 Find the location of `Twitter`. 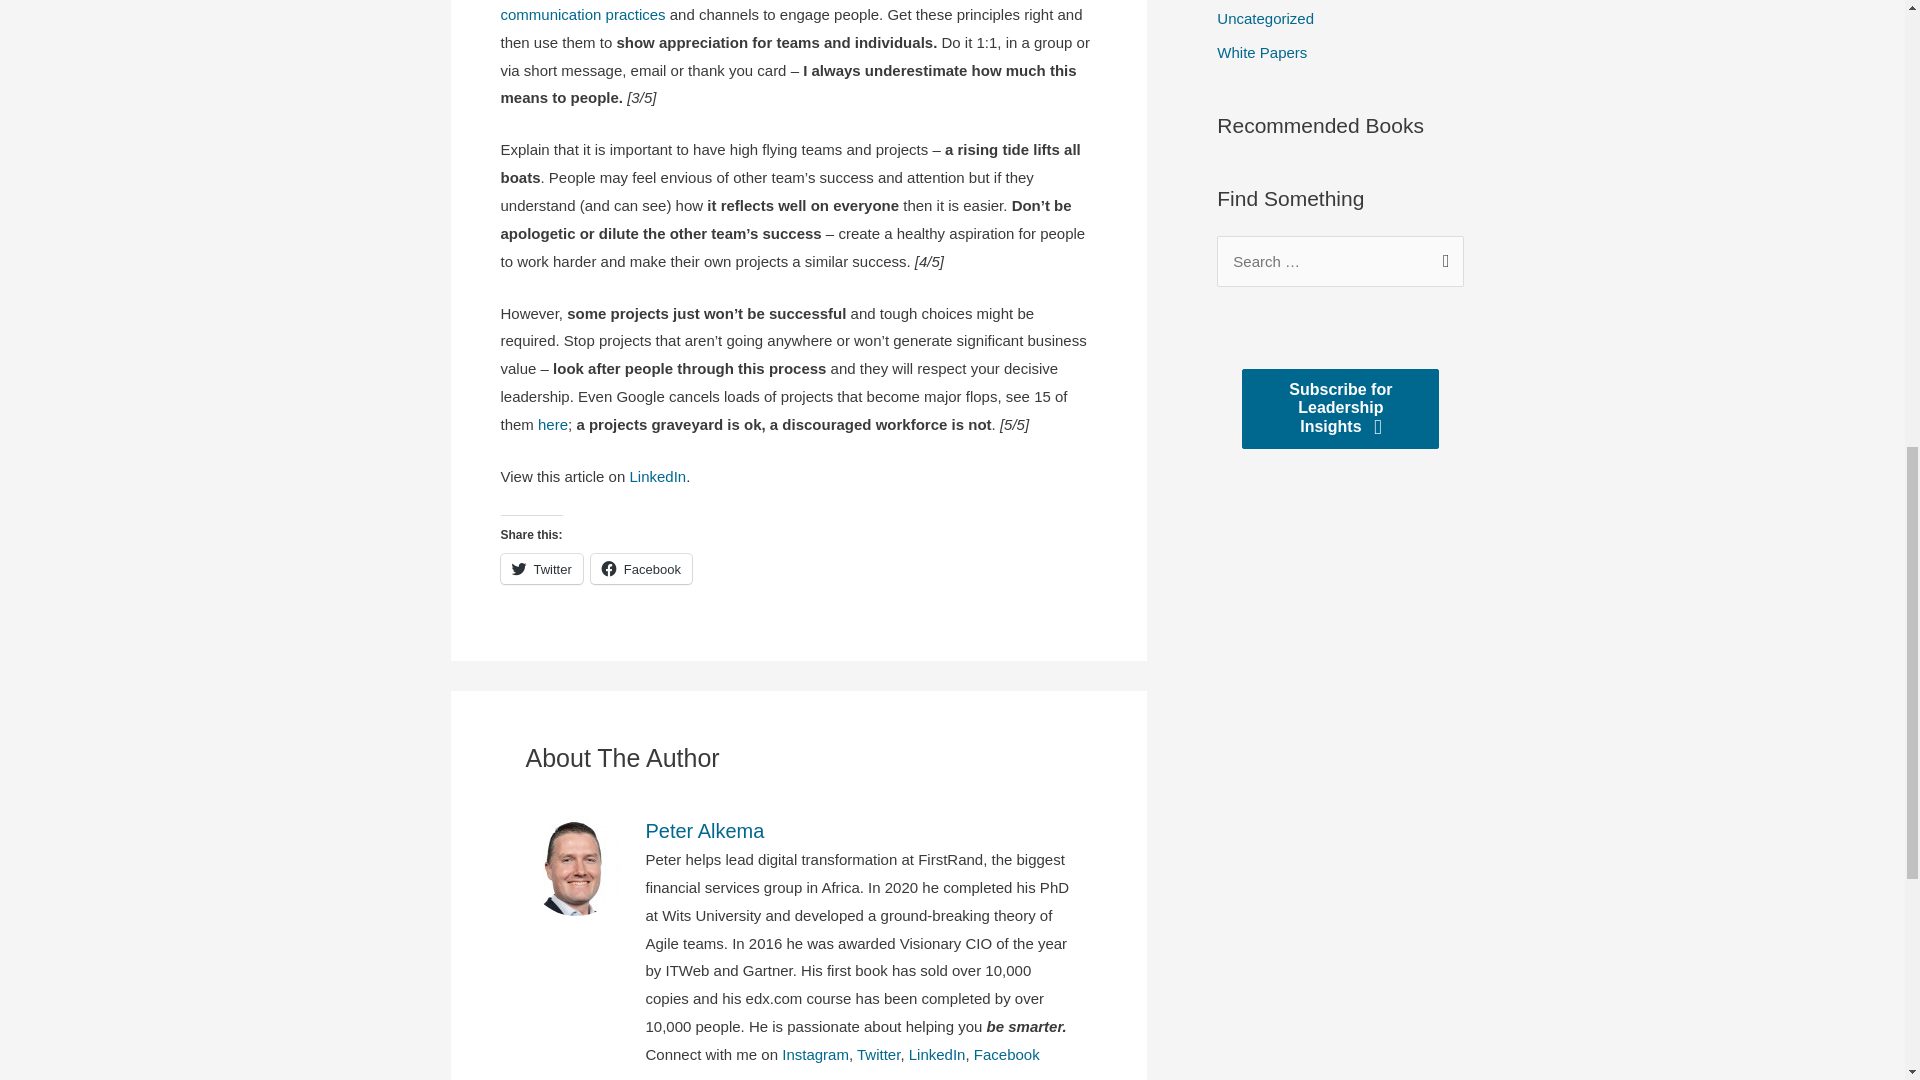

Twitter is located at coordinates (878, 1054).